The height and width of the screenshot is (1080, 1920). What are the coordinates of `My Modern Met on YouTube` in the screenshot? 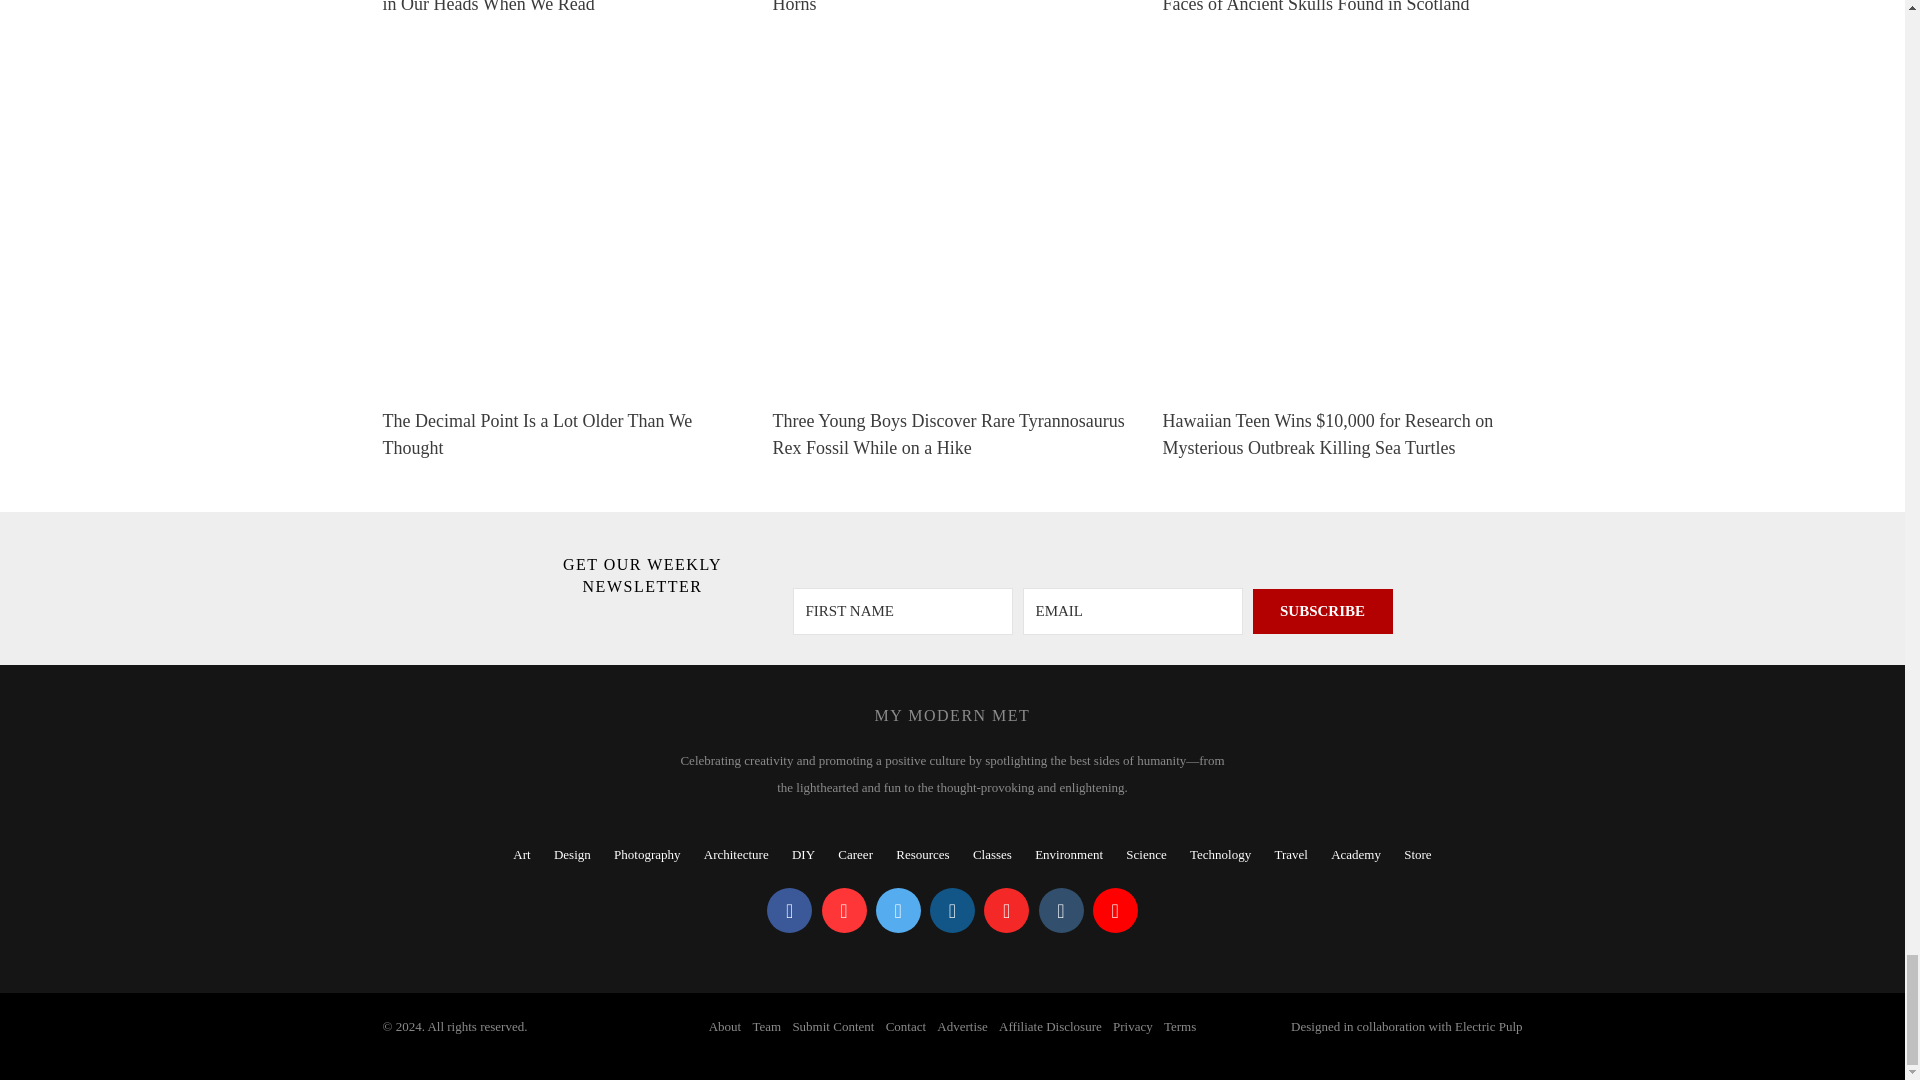 It's located at (1115, 910).